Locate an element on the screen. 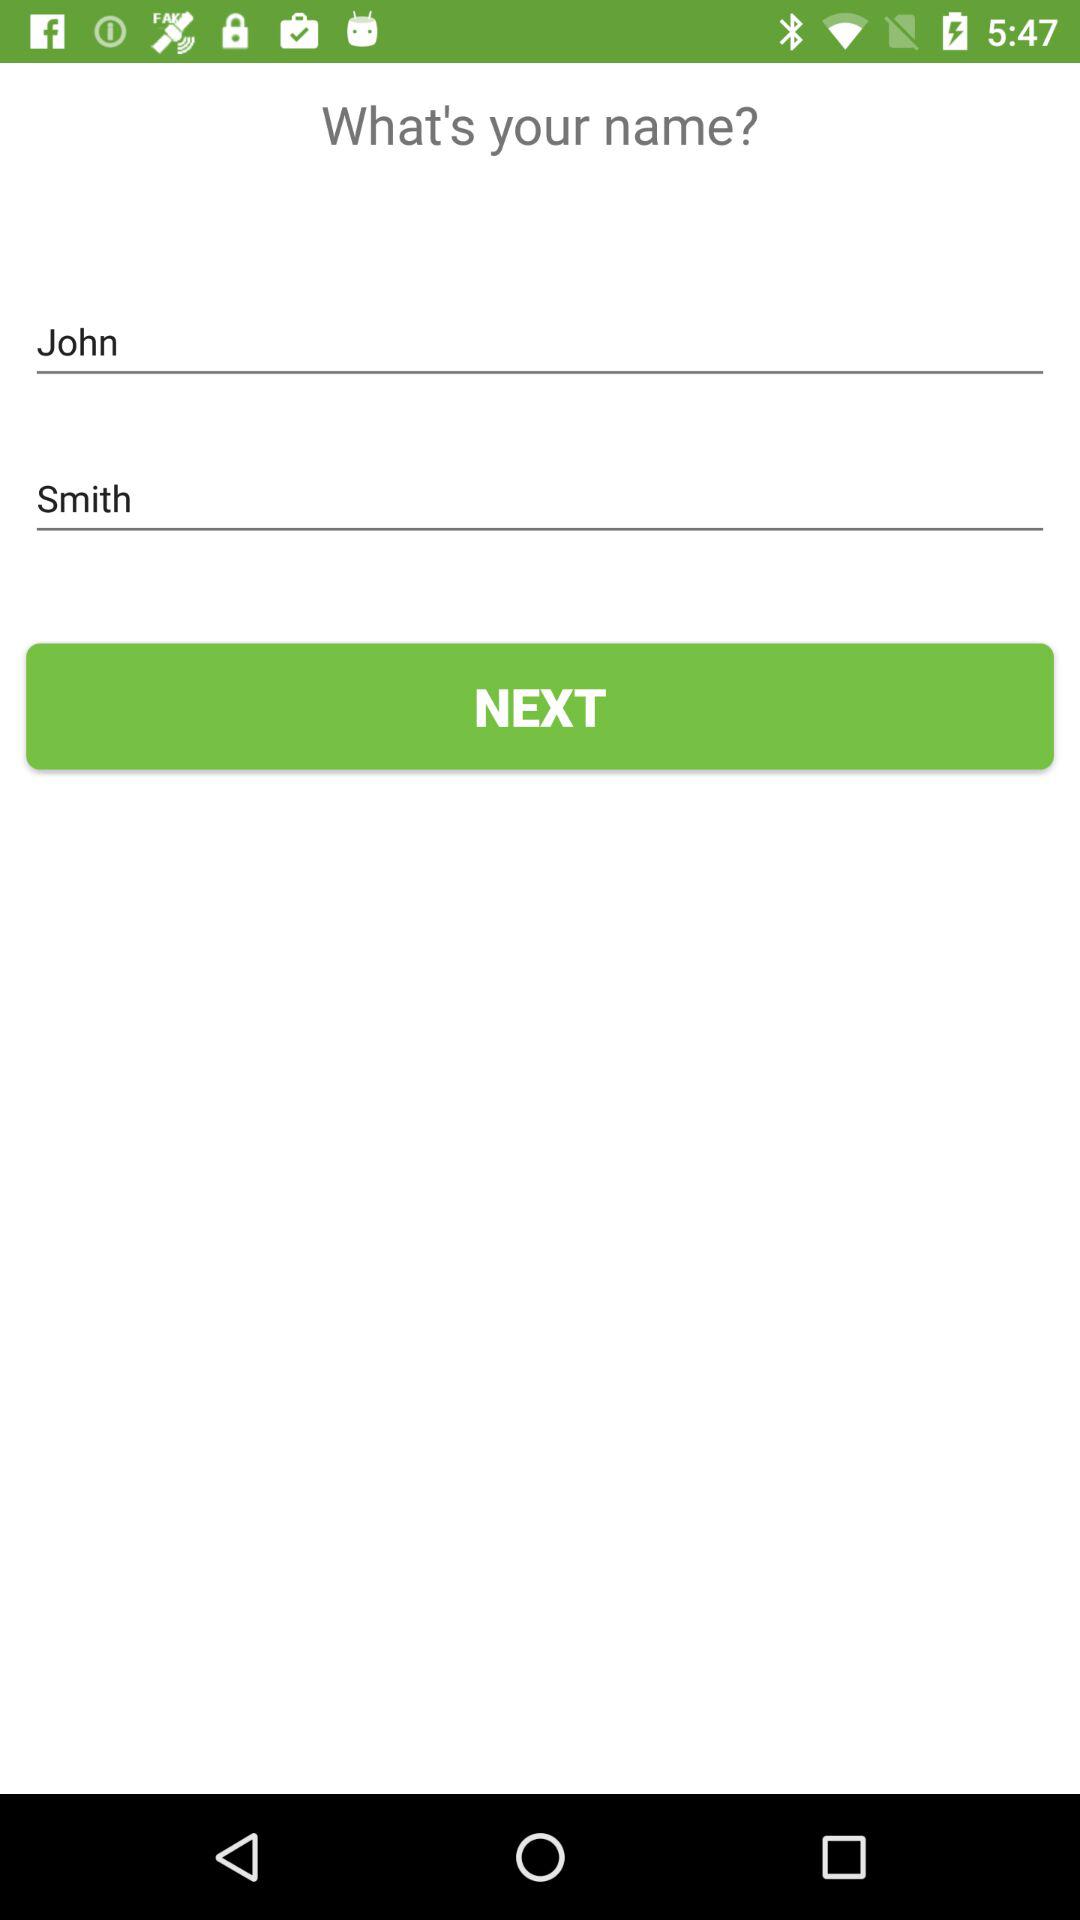  open the john is located at coordinates (540, 342).